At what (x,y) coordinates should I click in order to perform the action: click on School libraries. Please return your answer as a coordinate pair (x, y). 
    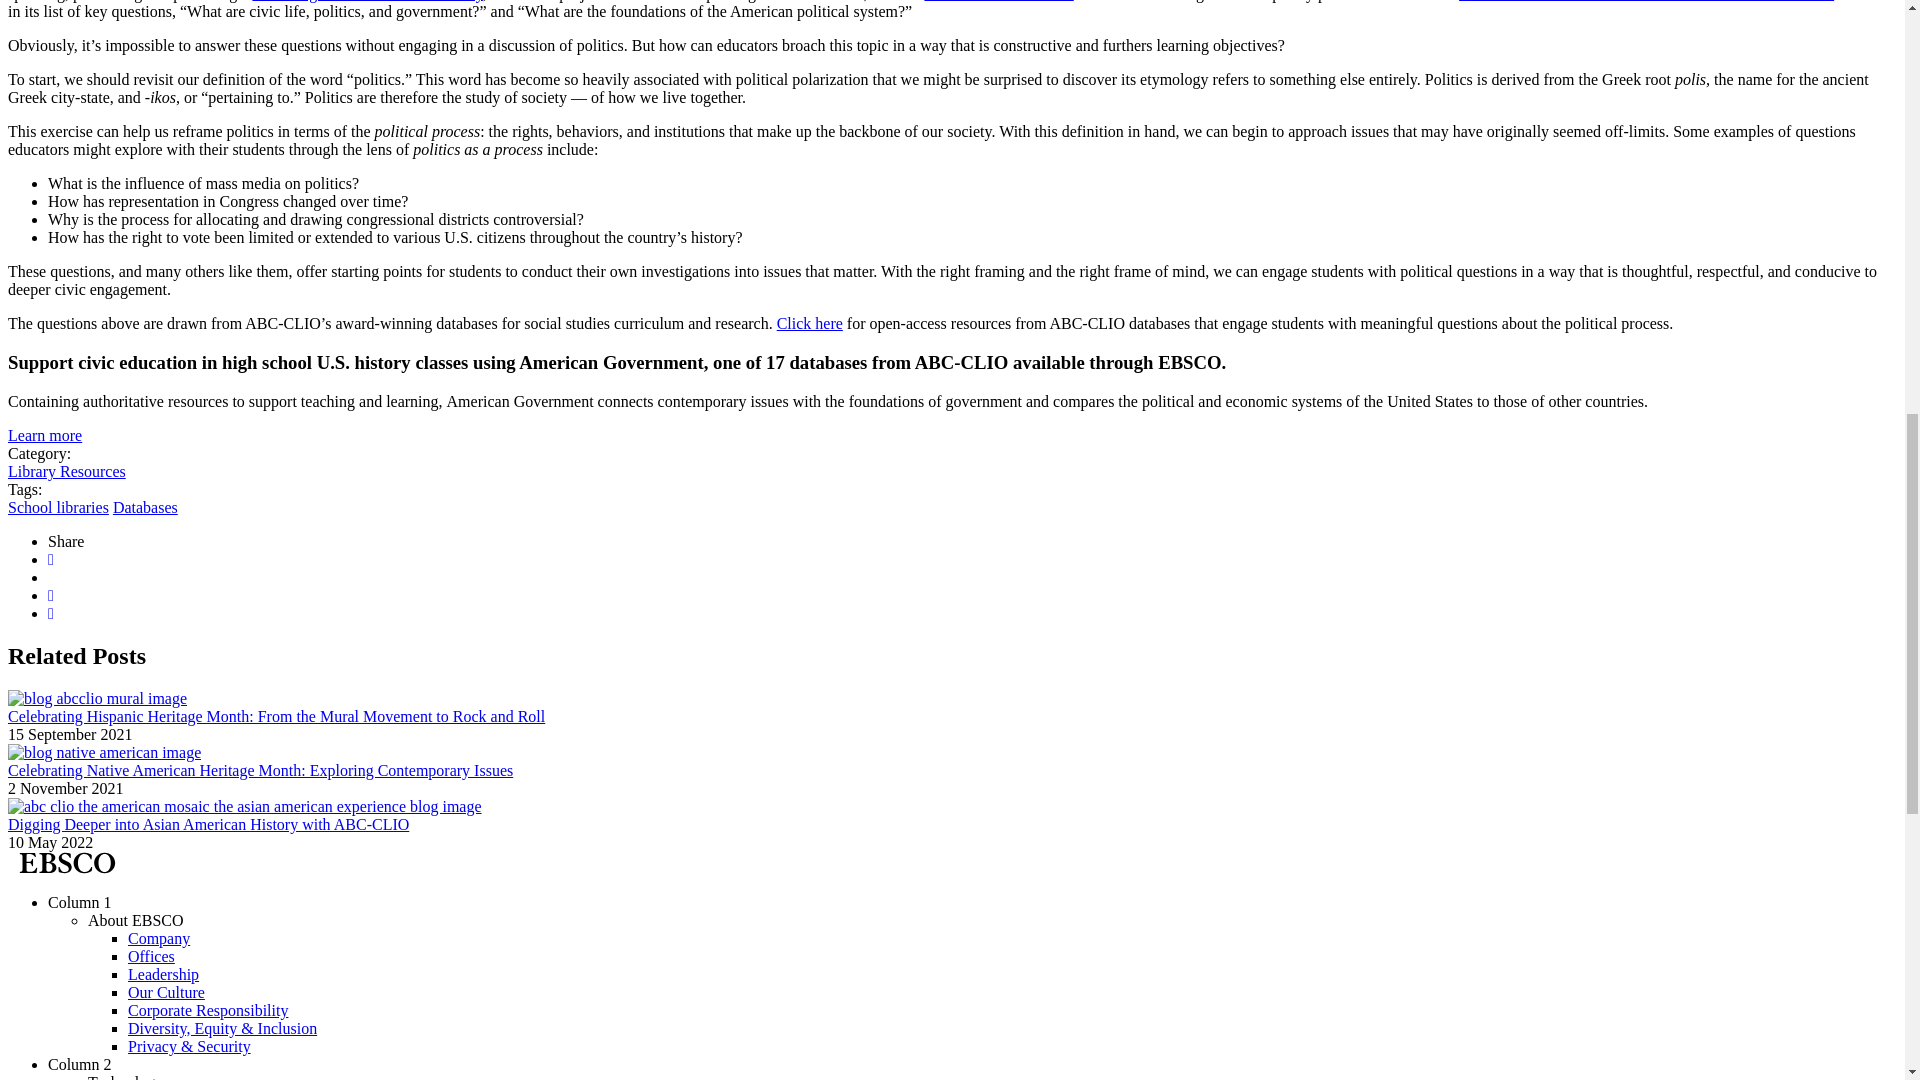
    Looking at the image, I should click on (58, 507).